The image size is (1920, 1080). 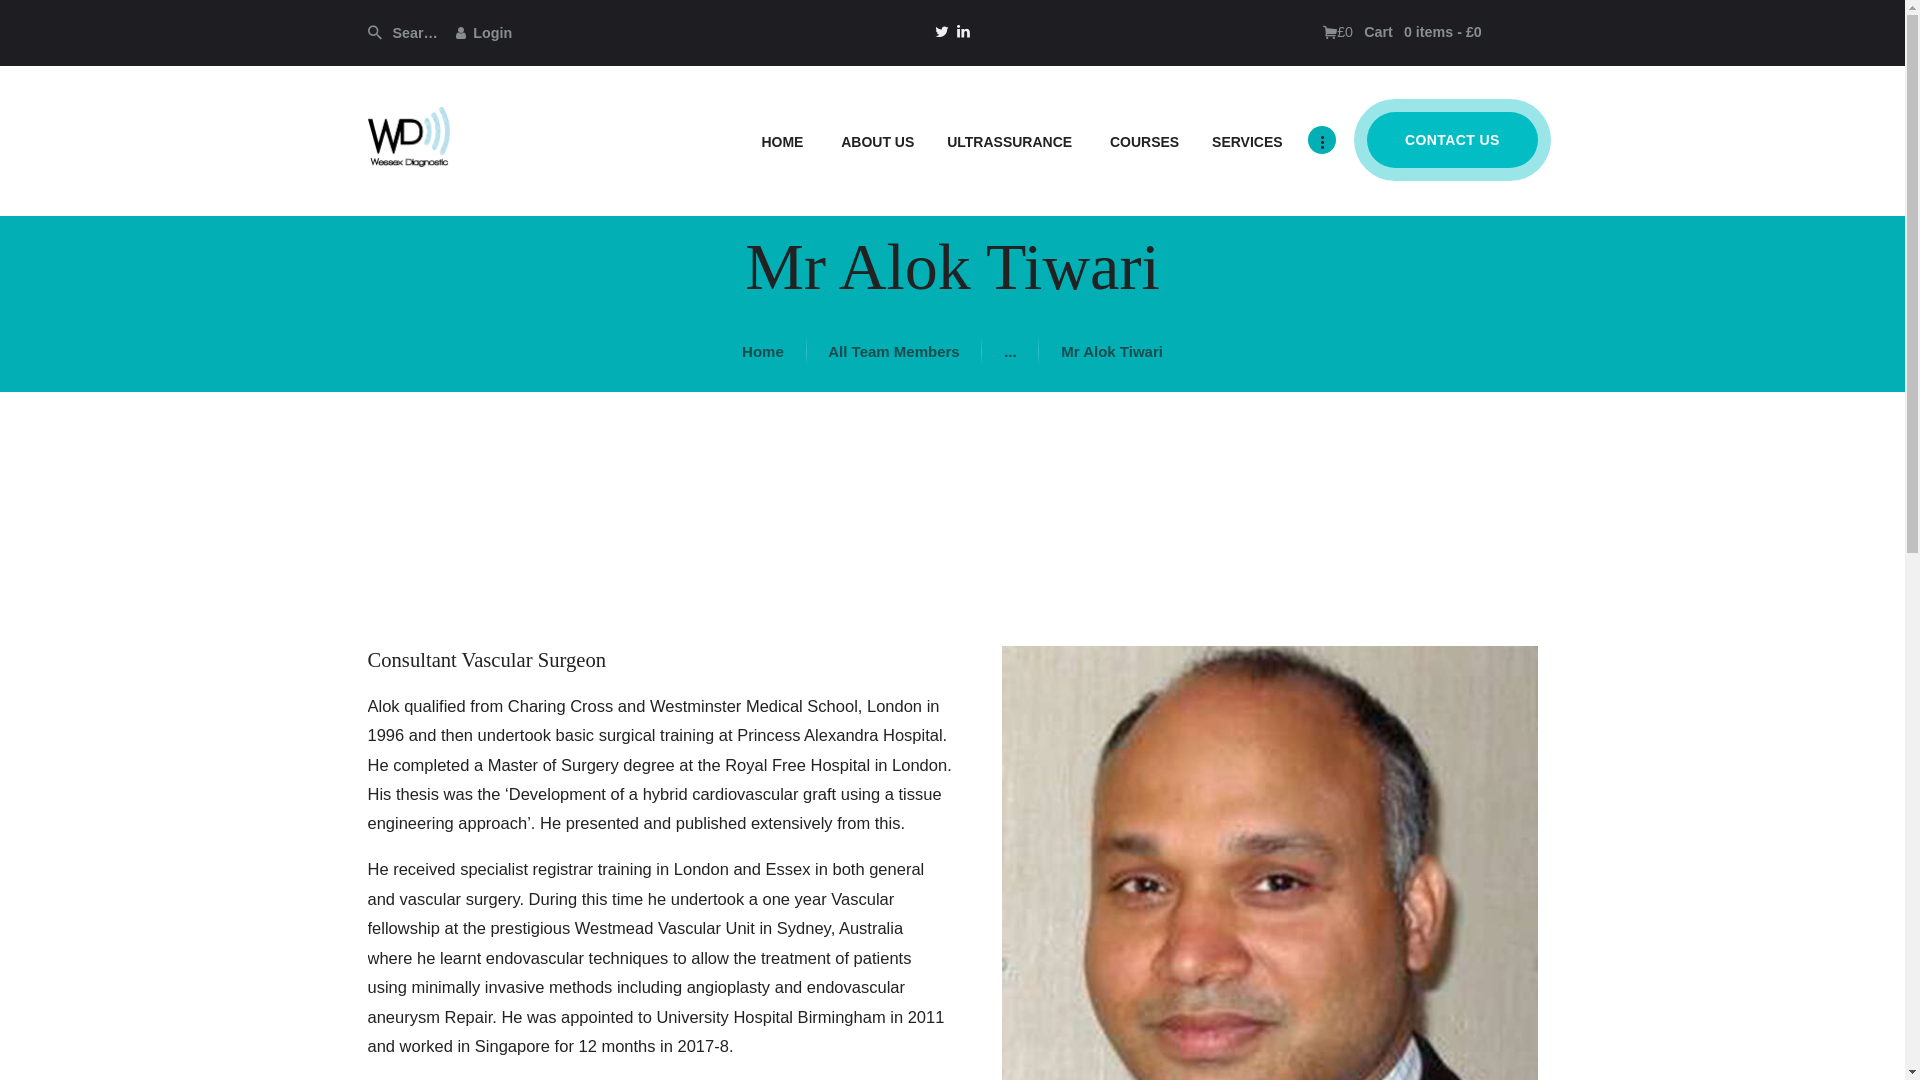 What do you see at coordinates (484, 31) in the screenshot?
I see `Login` at bounding box center [484, 31].